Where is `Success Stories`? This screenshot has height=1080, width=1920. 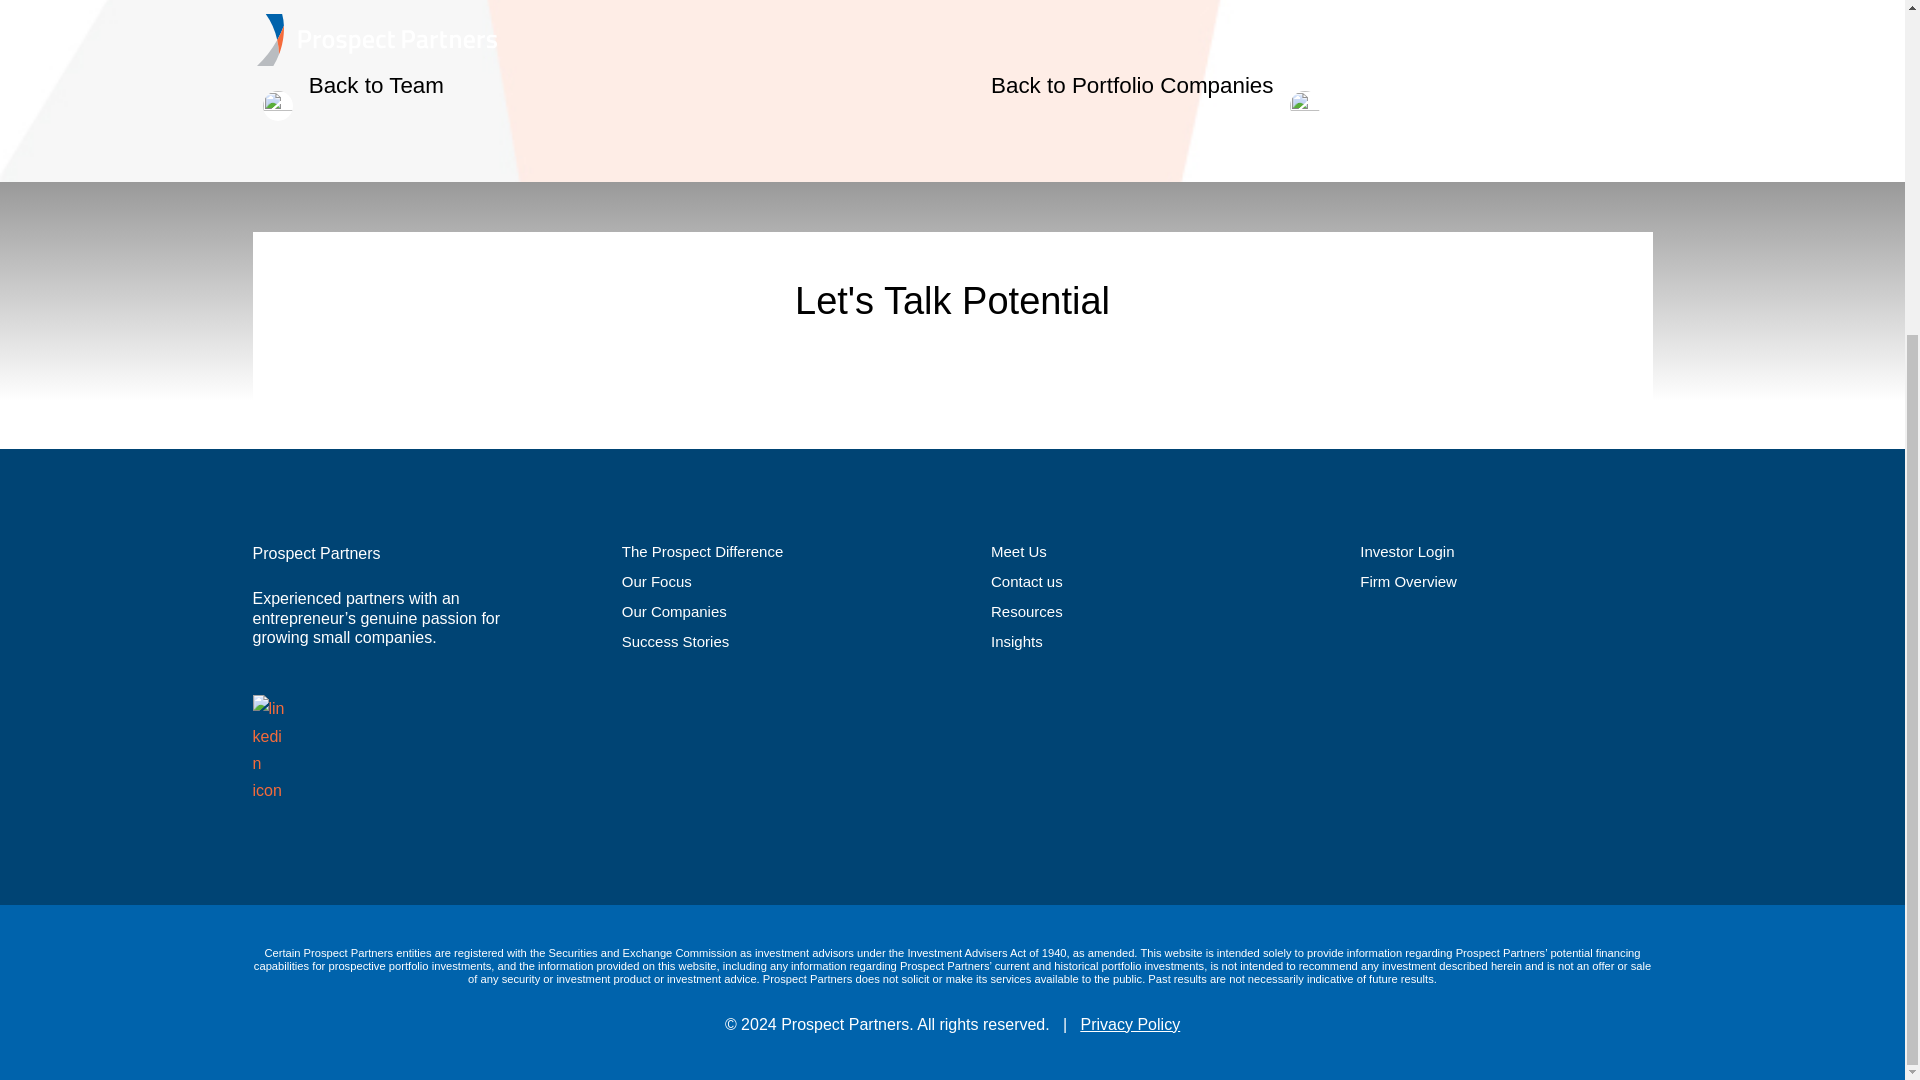
Success Stories is located at coordinates (676, 641).